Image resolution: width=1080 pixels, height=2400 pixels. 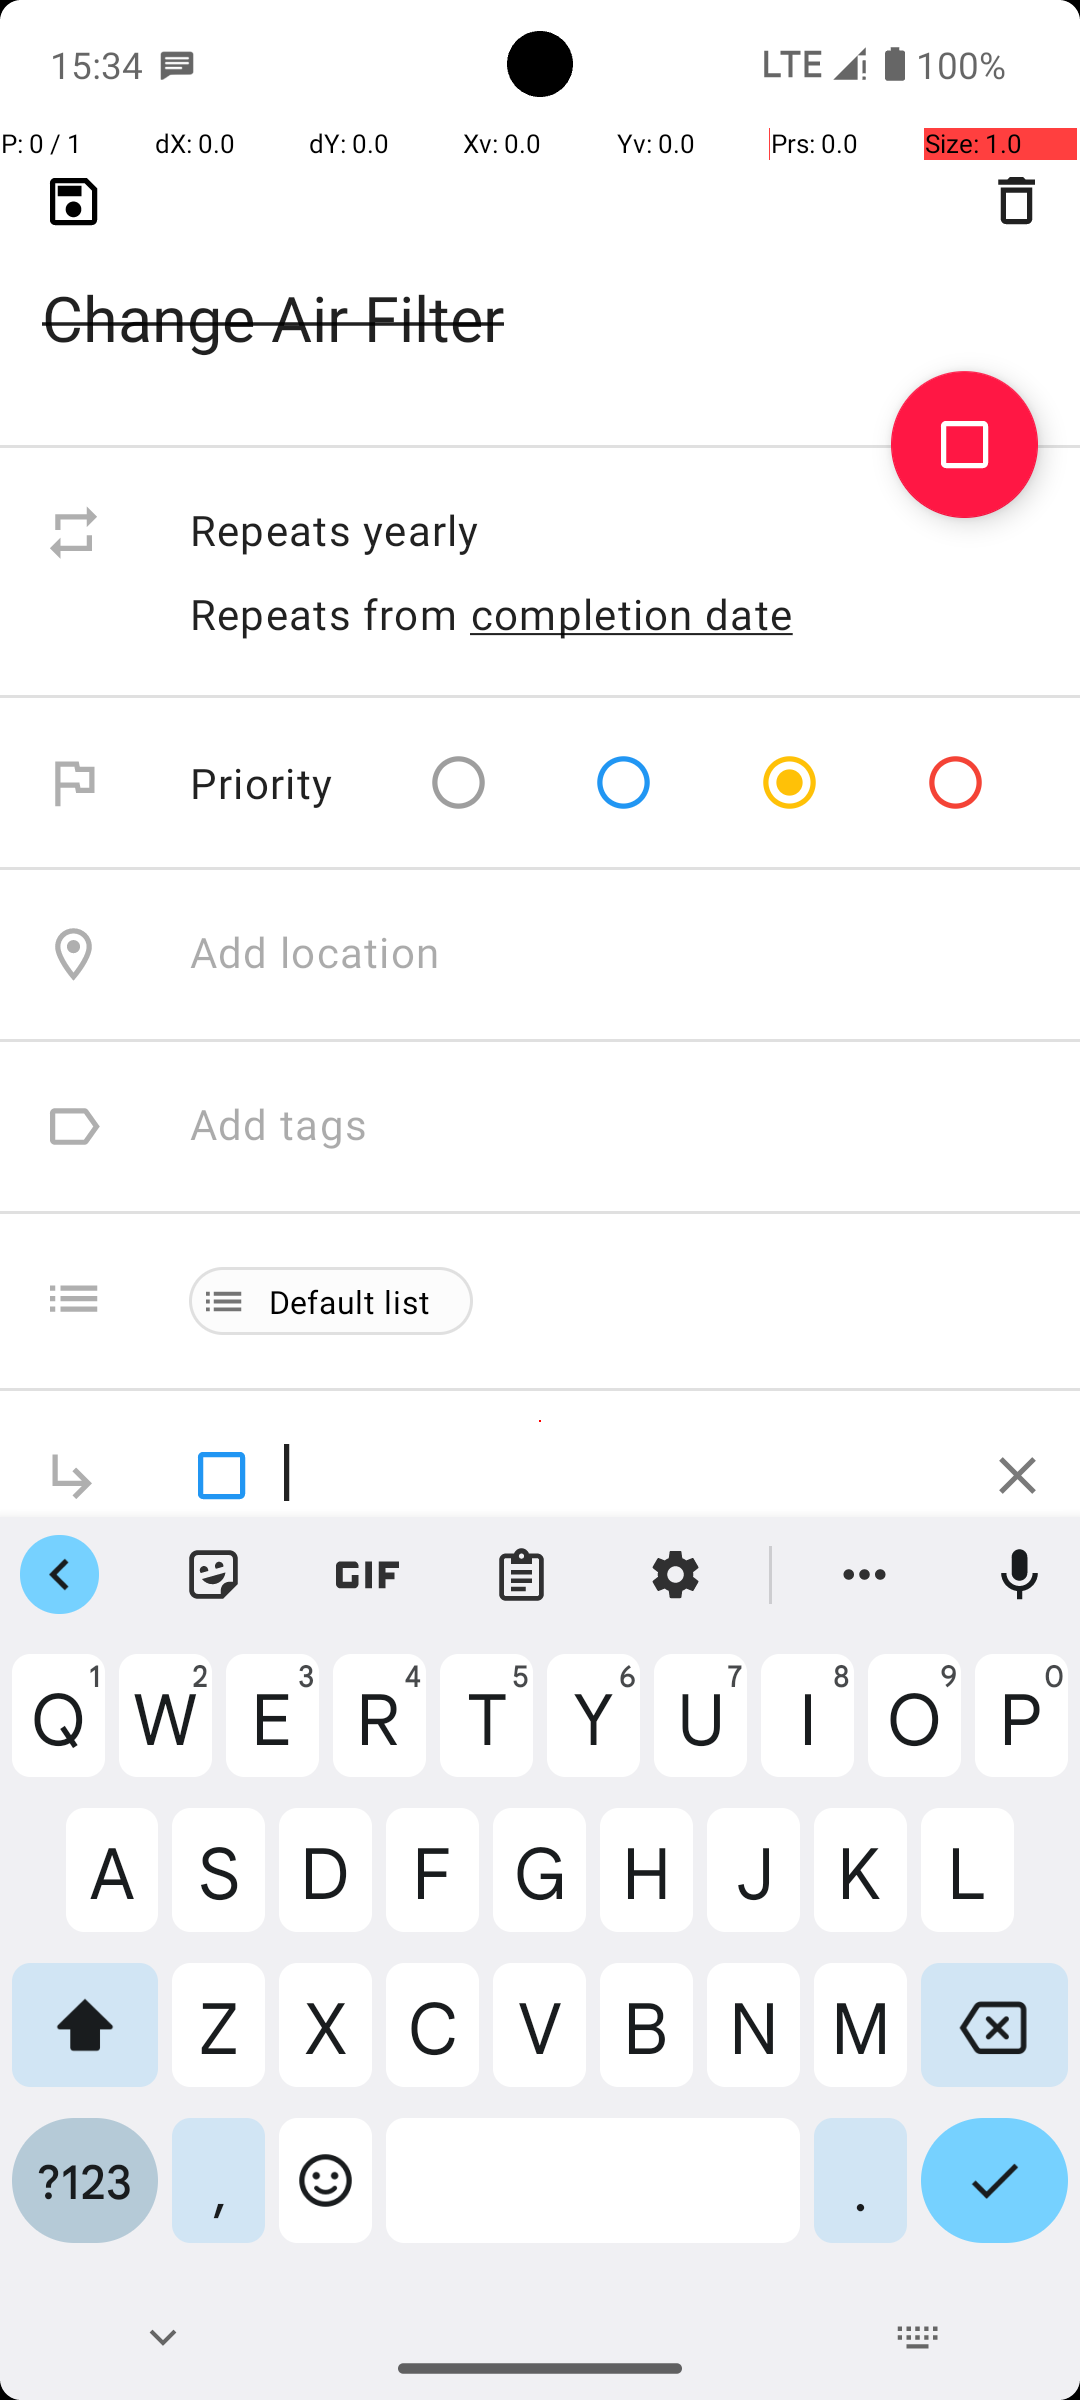 What do you see at coordinates (324, 614) in the screenshot?
I see `Repeats from` at bounding box center [324, 614].